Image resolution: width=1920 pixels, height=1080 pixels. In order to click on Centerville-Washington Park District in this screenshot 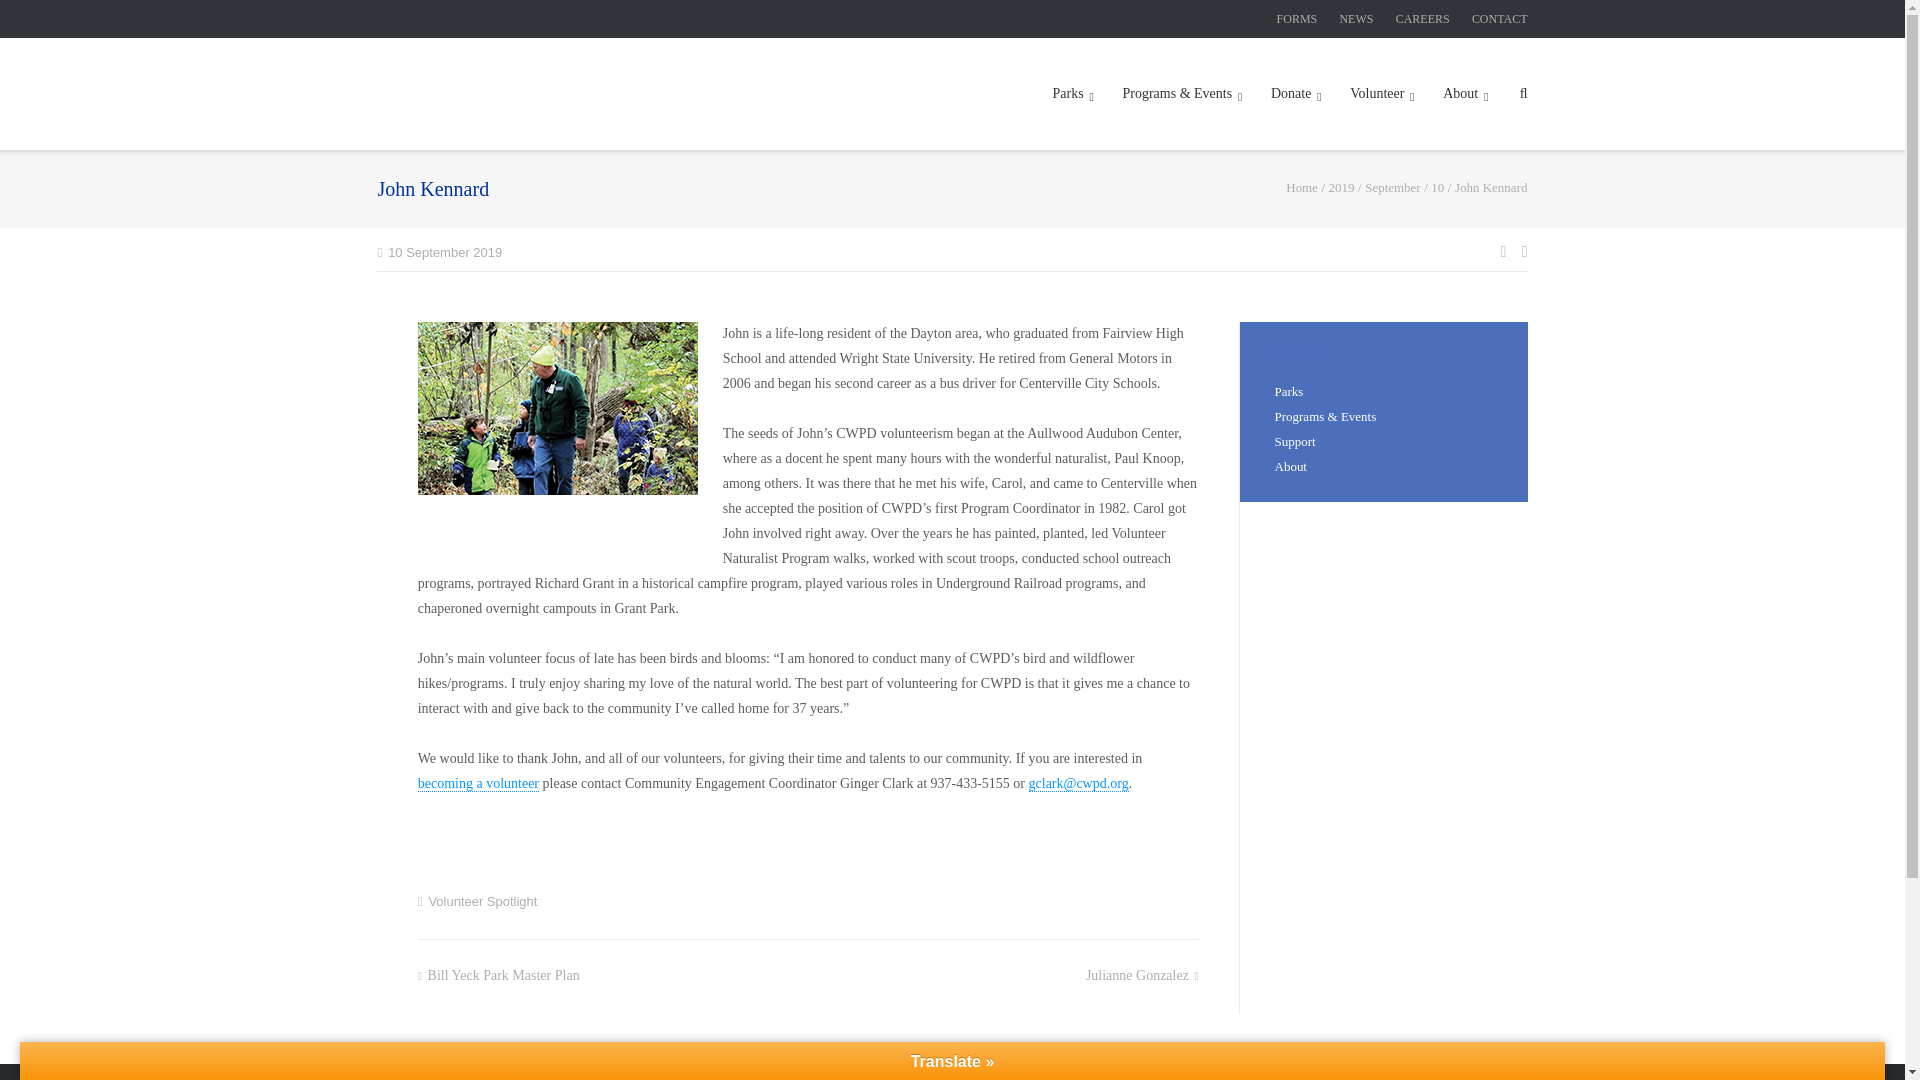, I will do `click(1302, 188)`.